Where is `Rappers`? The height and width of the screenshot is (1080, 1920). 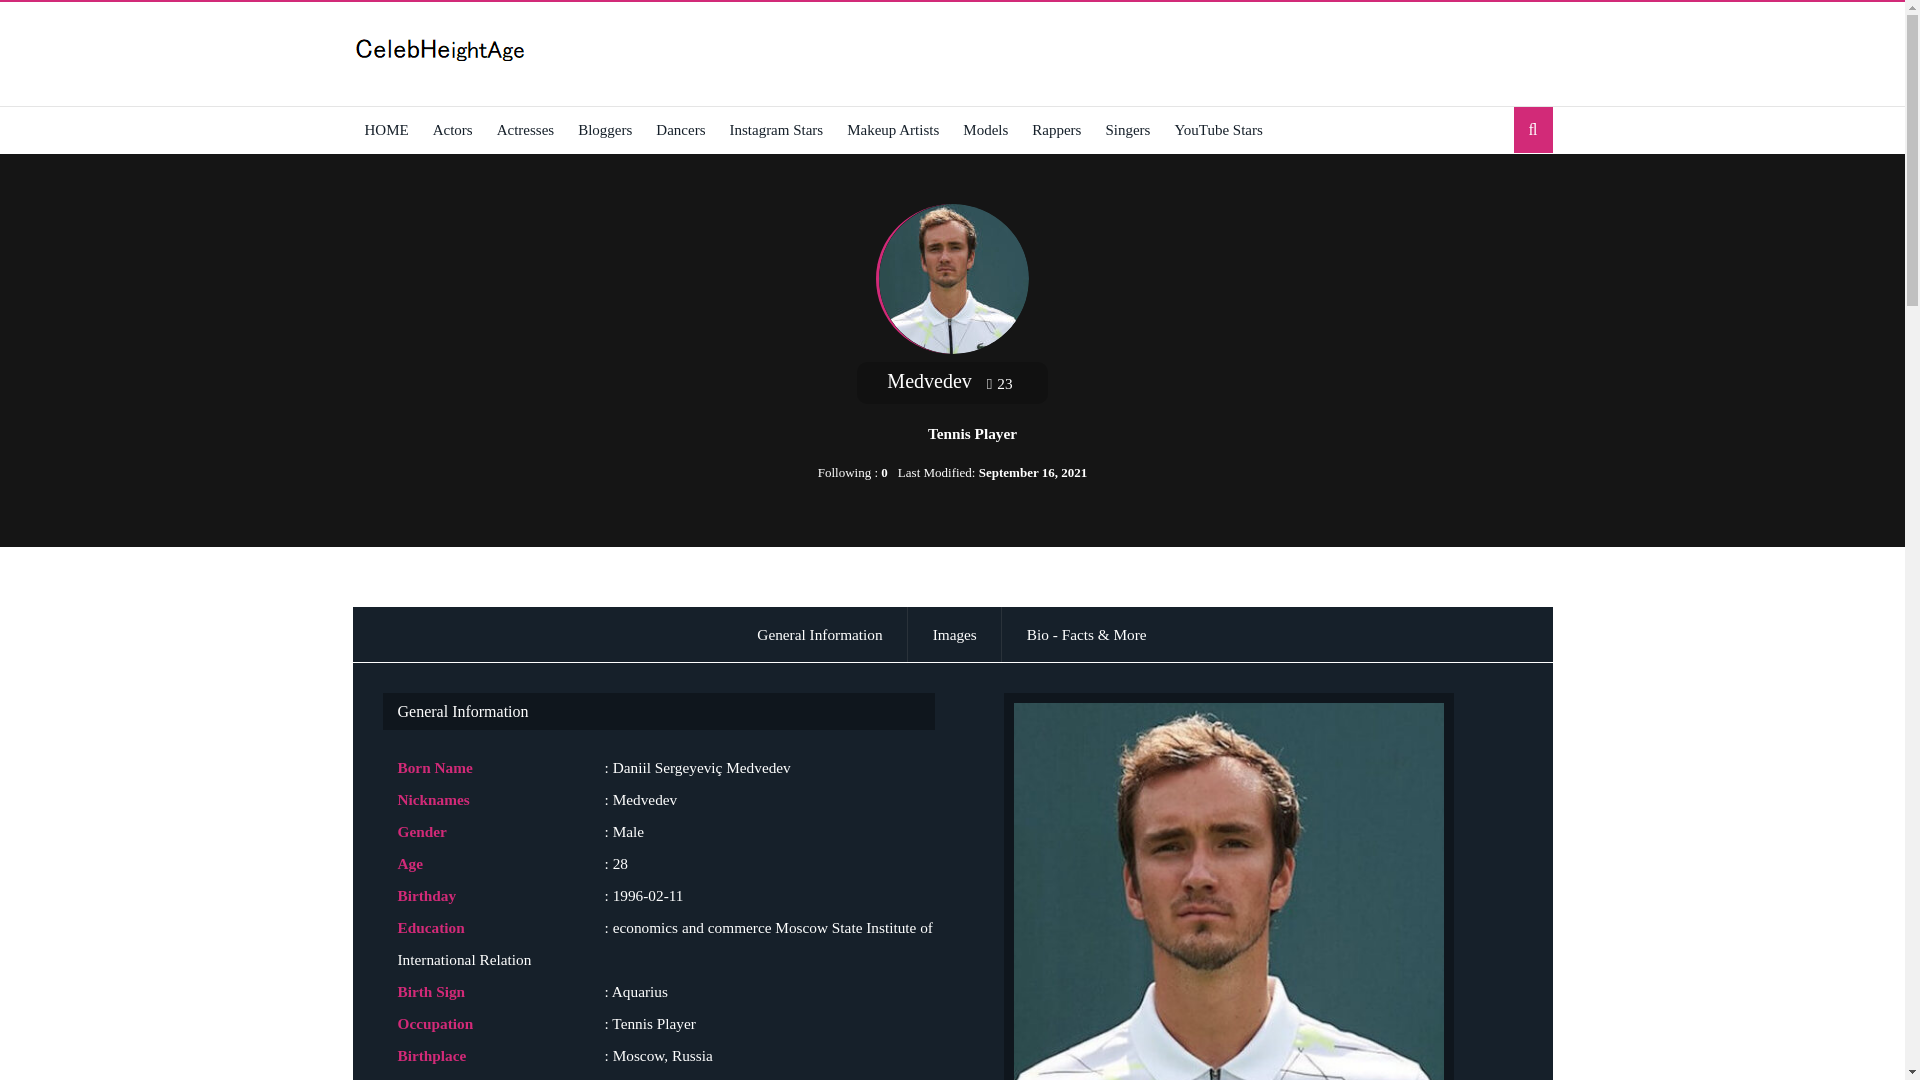
Rappers is located at coordinates (1056, 130).